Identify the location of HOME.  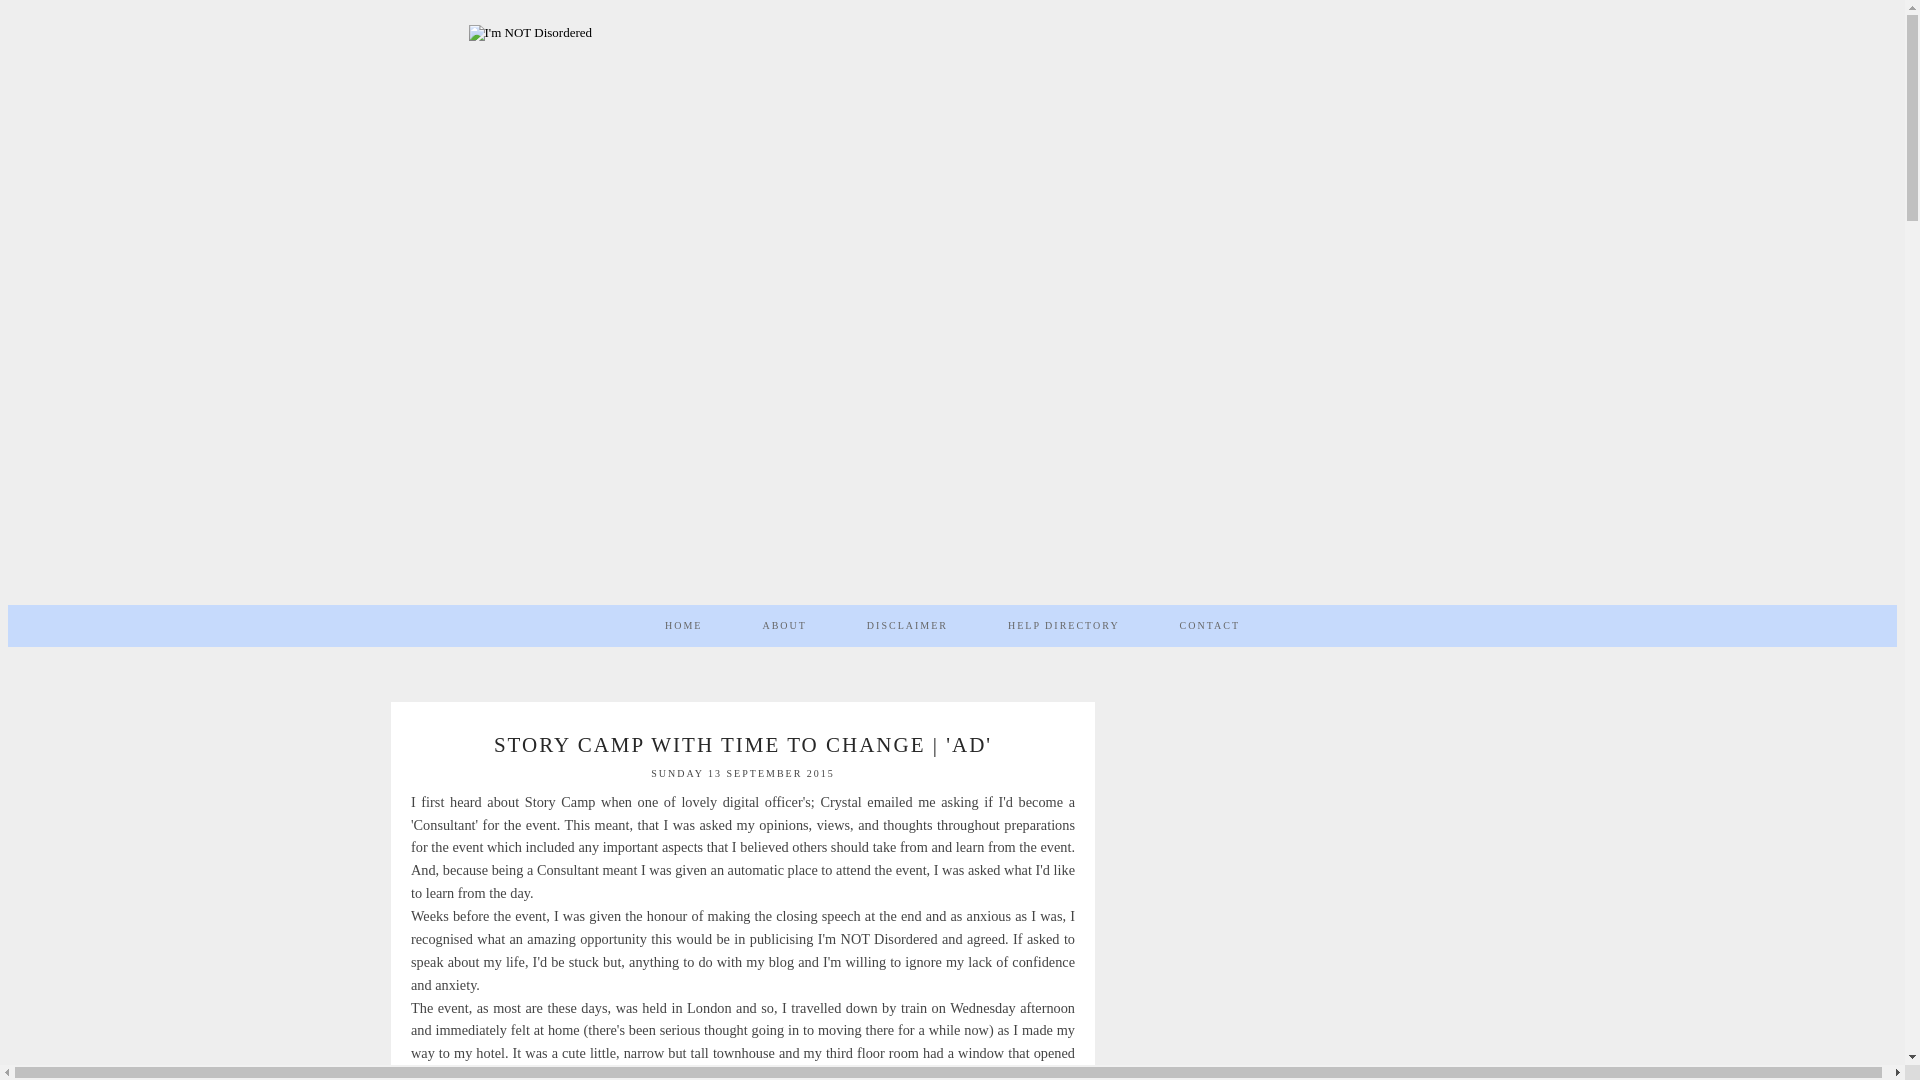
(683, 625).